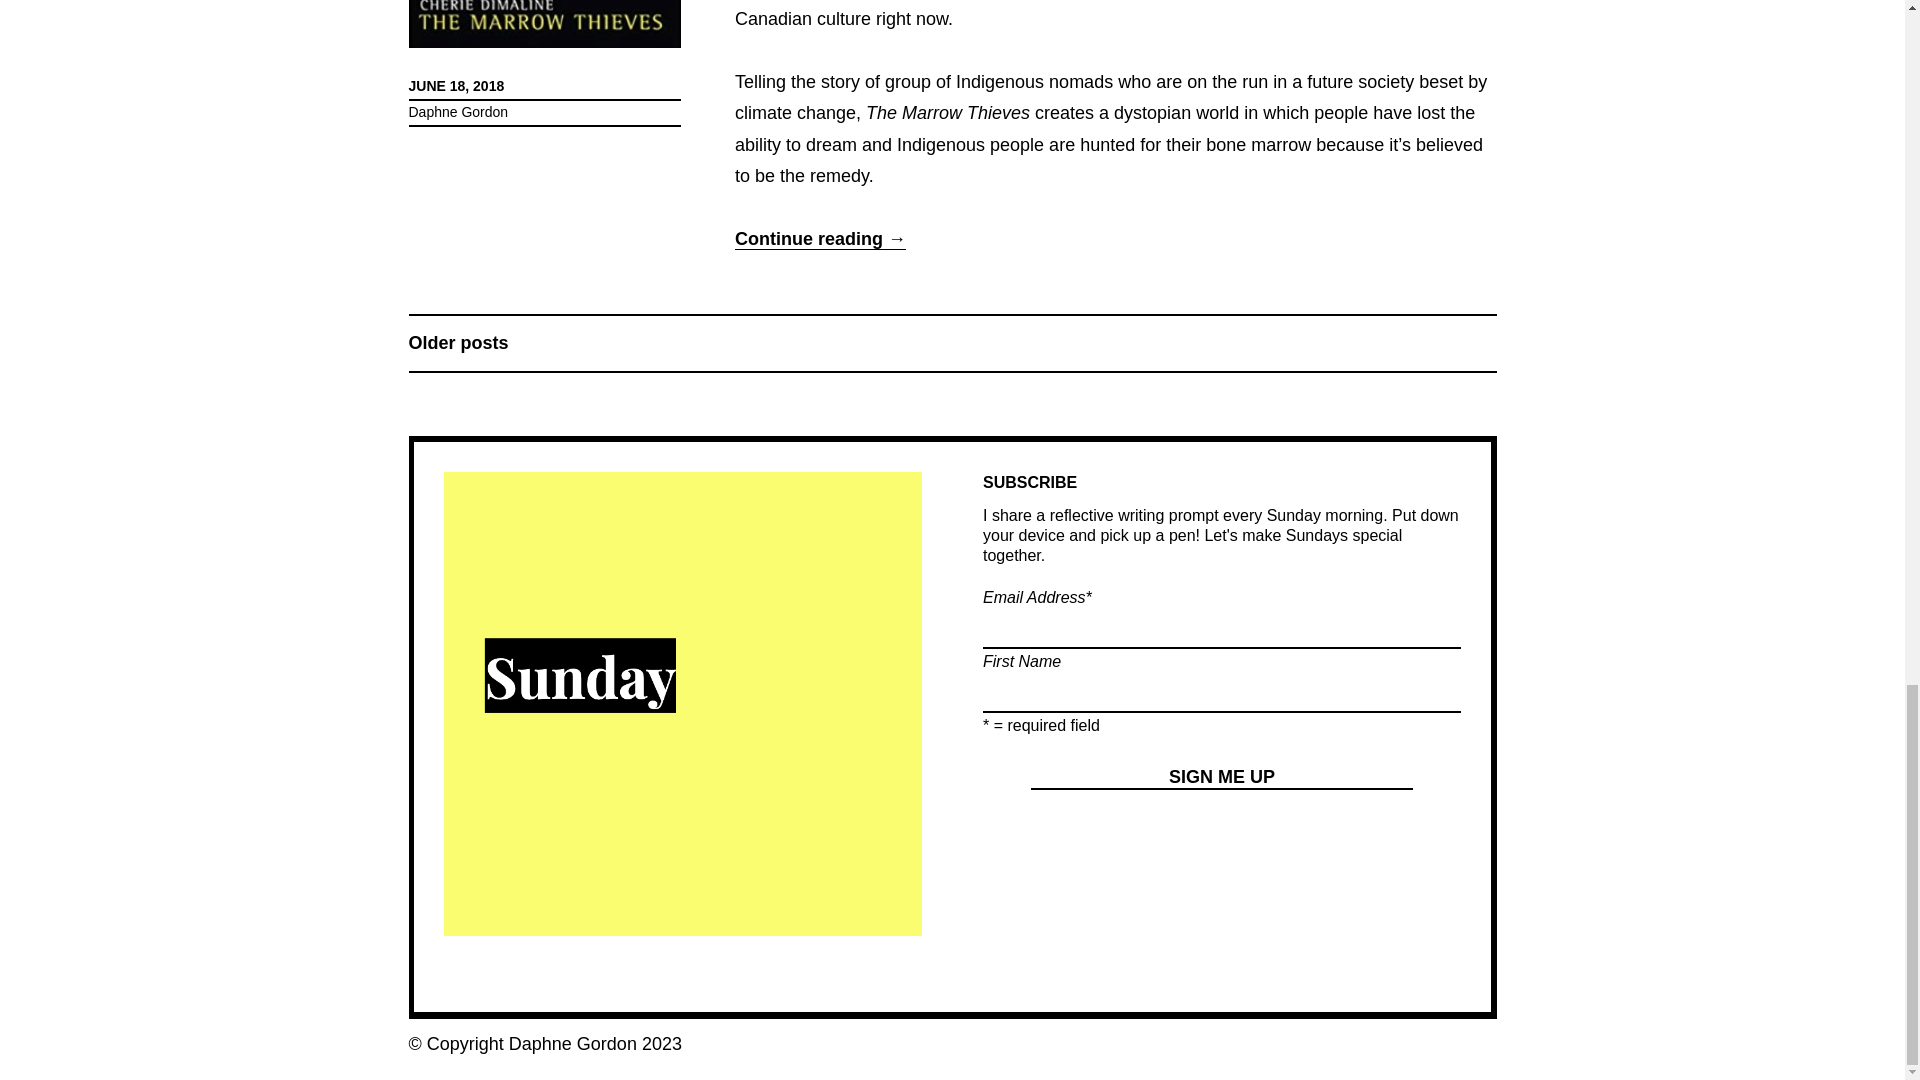 Image resolution: width=1920 pixels, height=1080 pixels. Describe the element at coordinates (458, 342) in the screenshot. I see `Older posts` at that location.